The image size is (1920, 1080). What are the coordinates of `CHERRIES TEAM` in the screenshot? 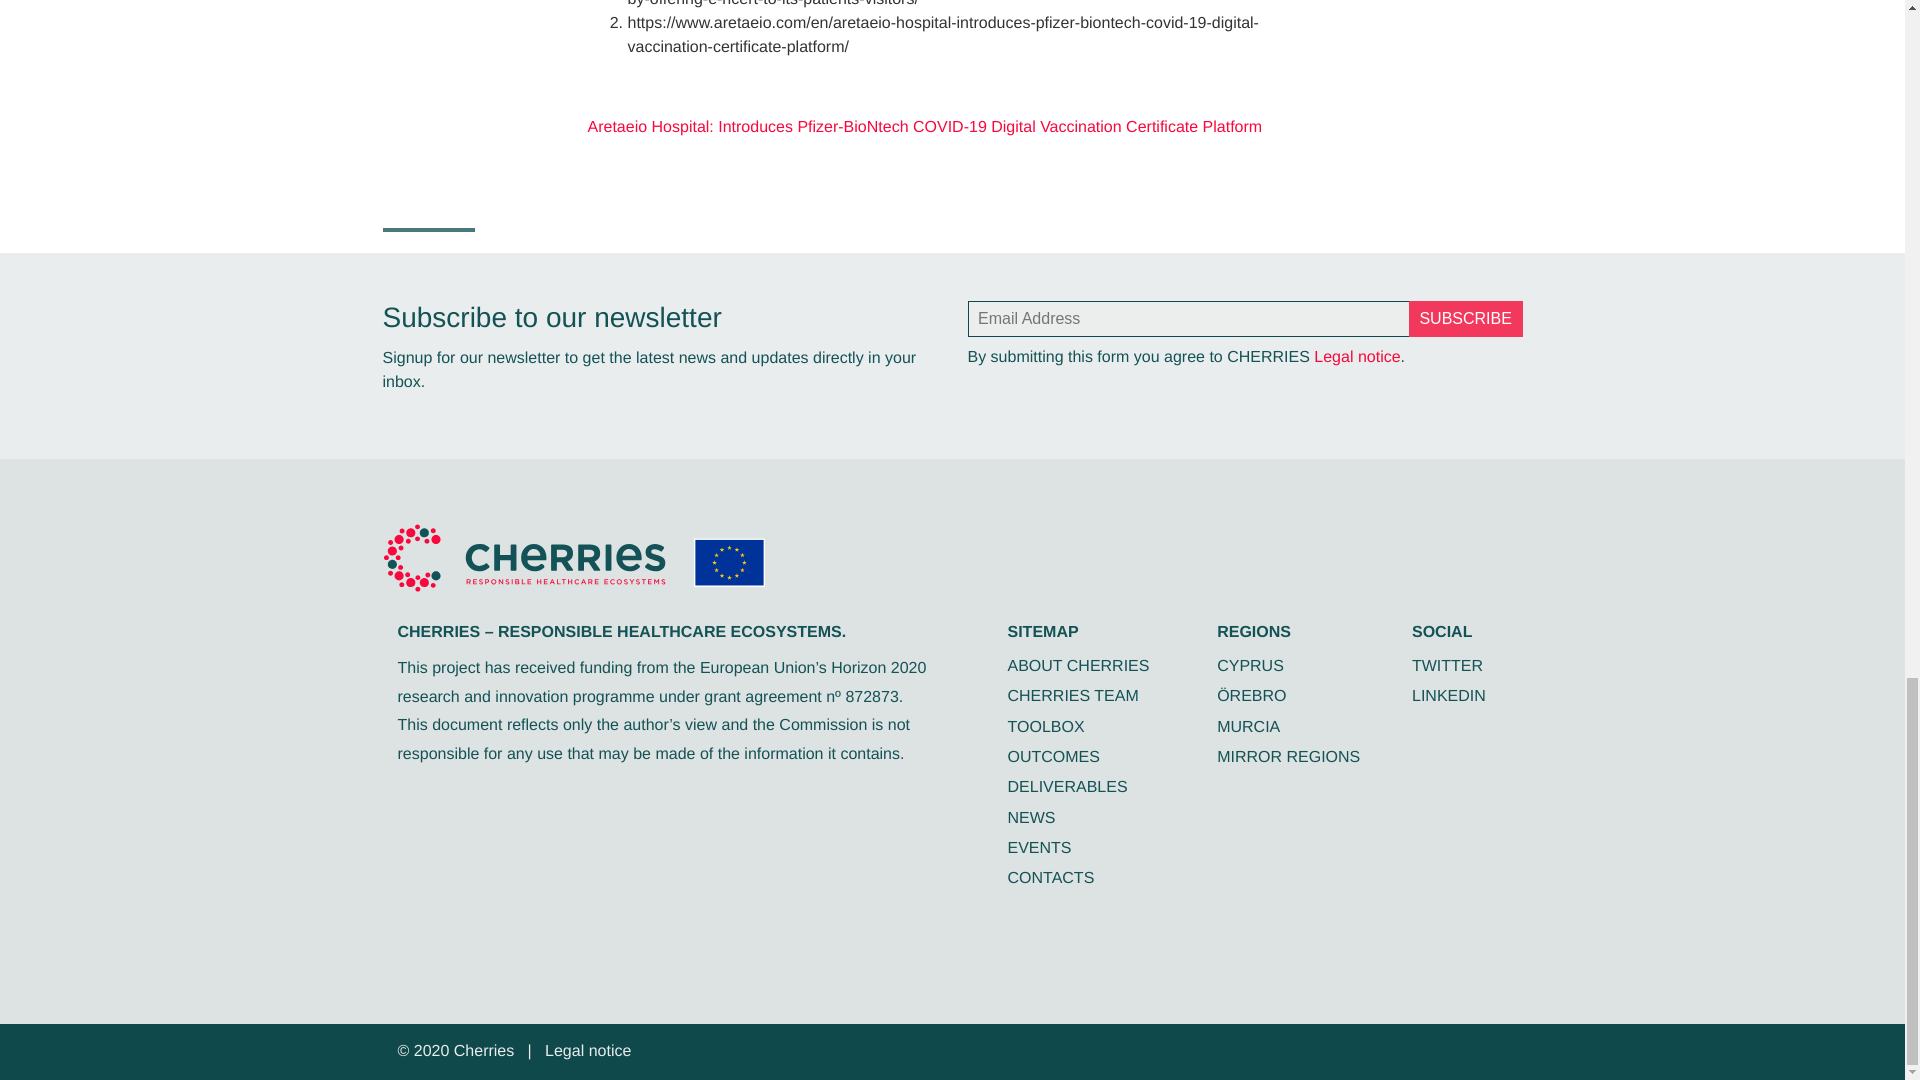 It's located at (1073, 696).